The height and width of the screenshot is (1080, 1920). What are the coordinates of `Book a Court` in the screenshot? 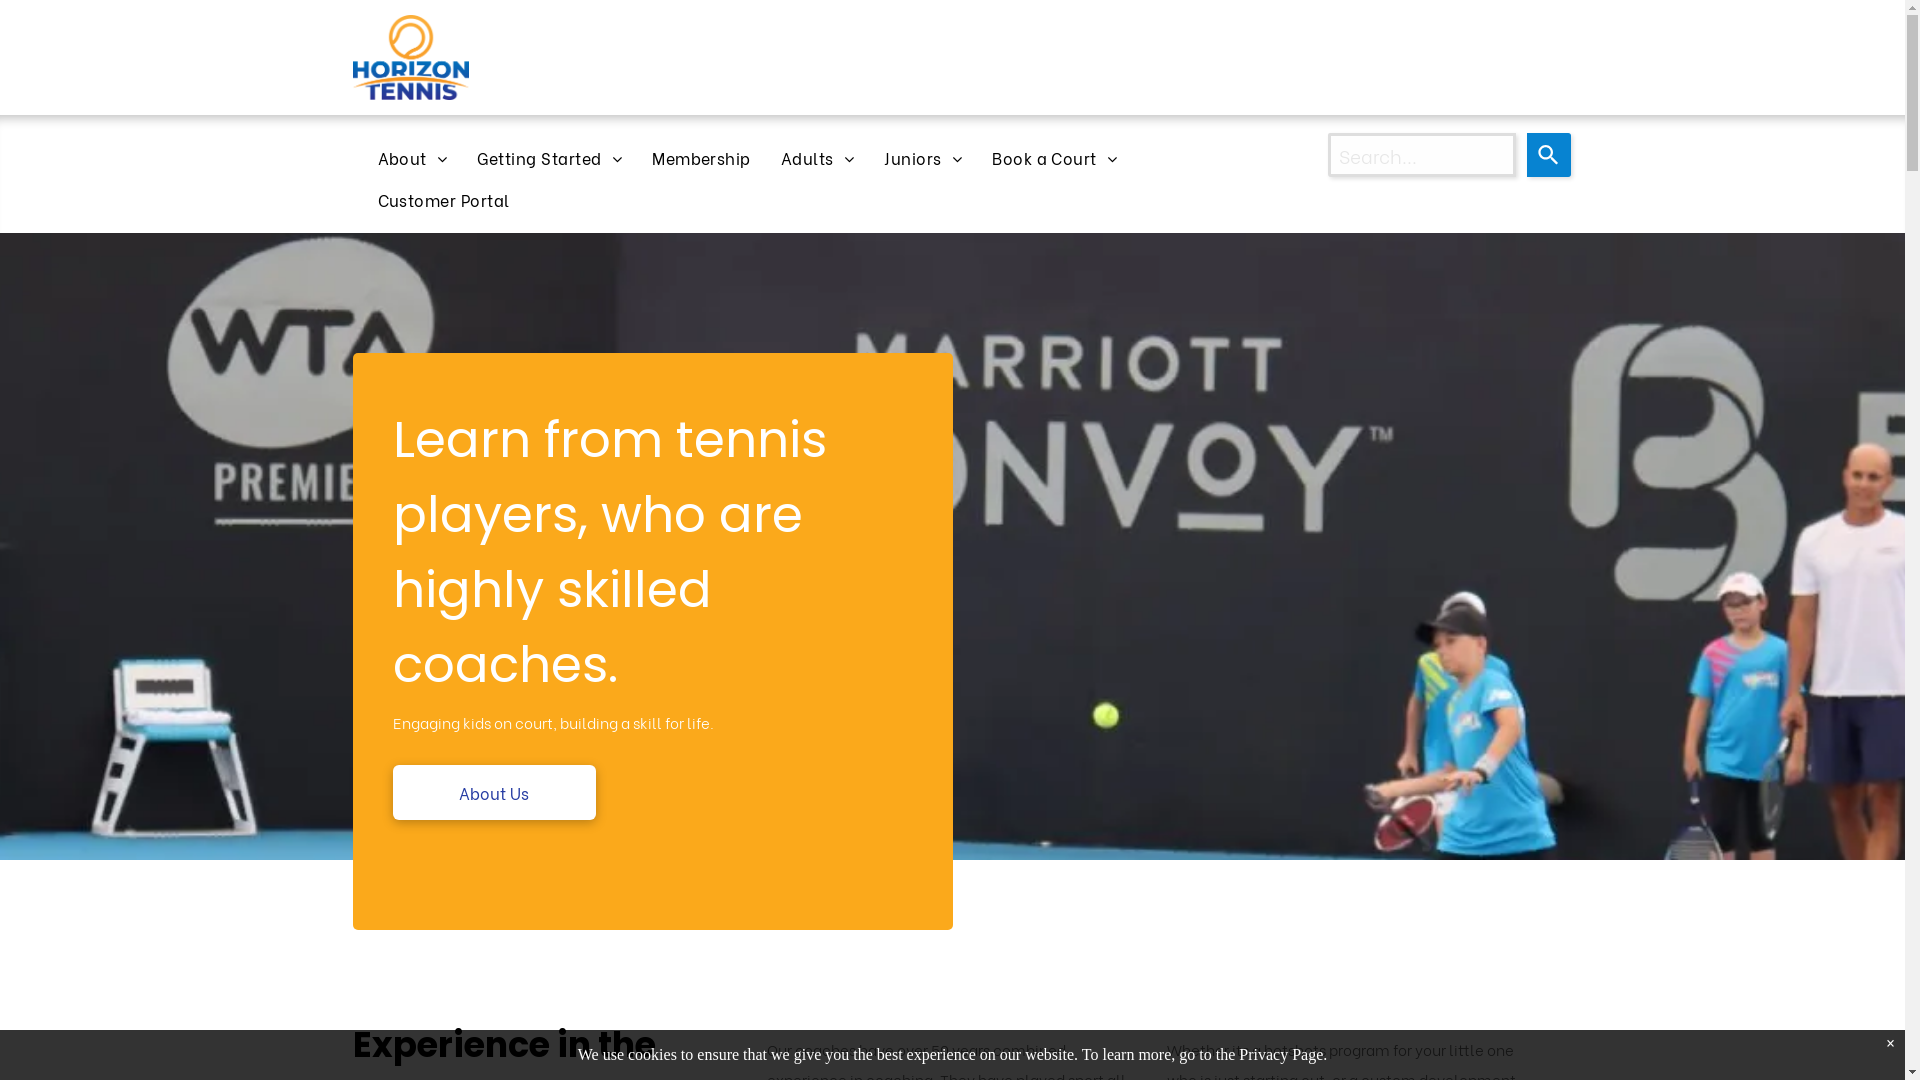 It's located at (1054, 158).